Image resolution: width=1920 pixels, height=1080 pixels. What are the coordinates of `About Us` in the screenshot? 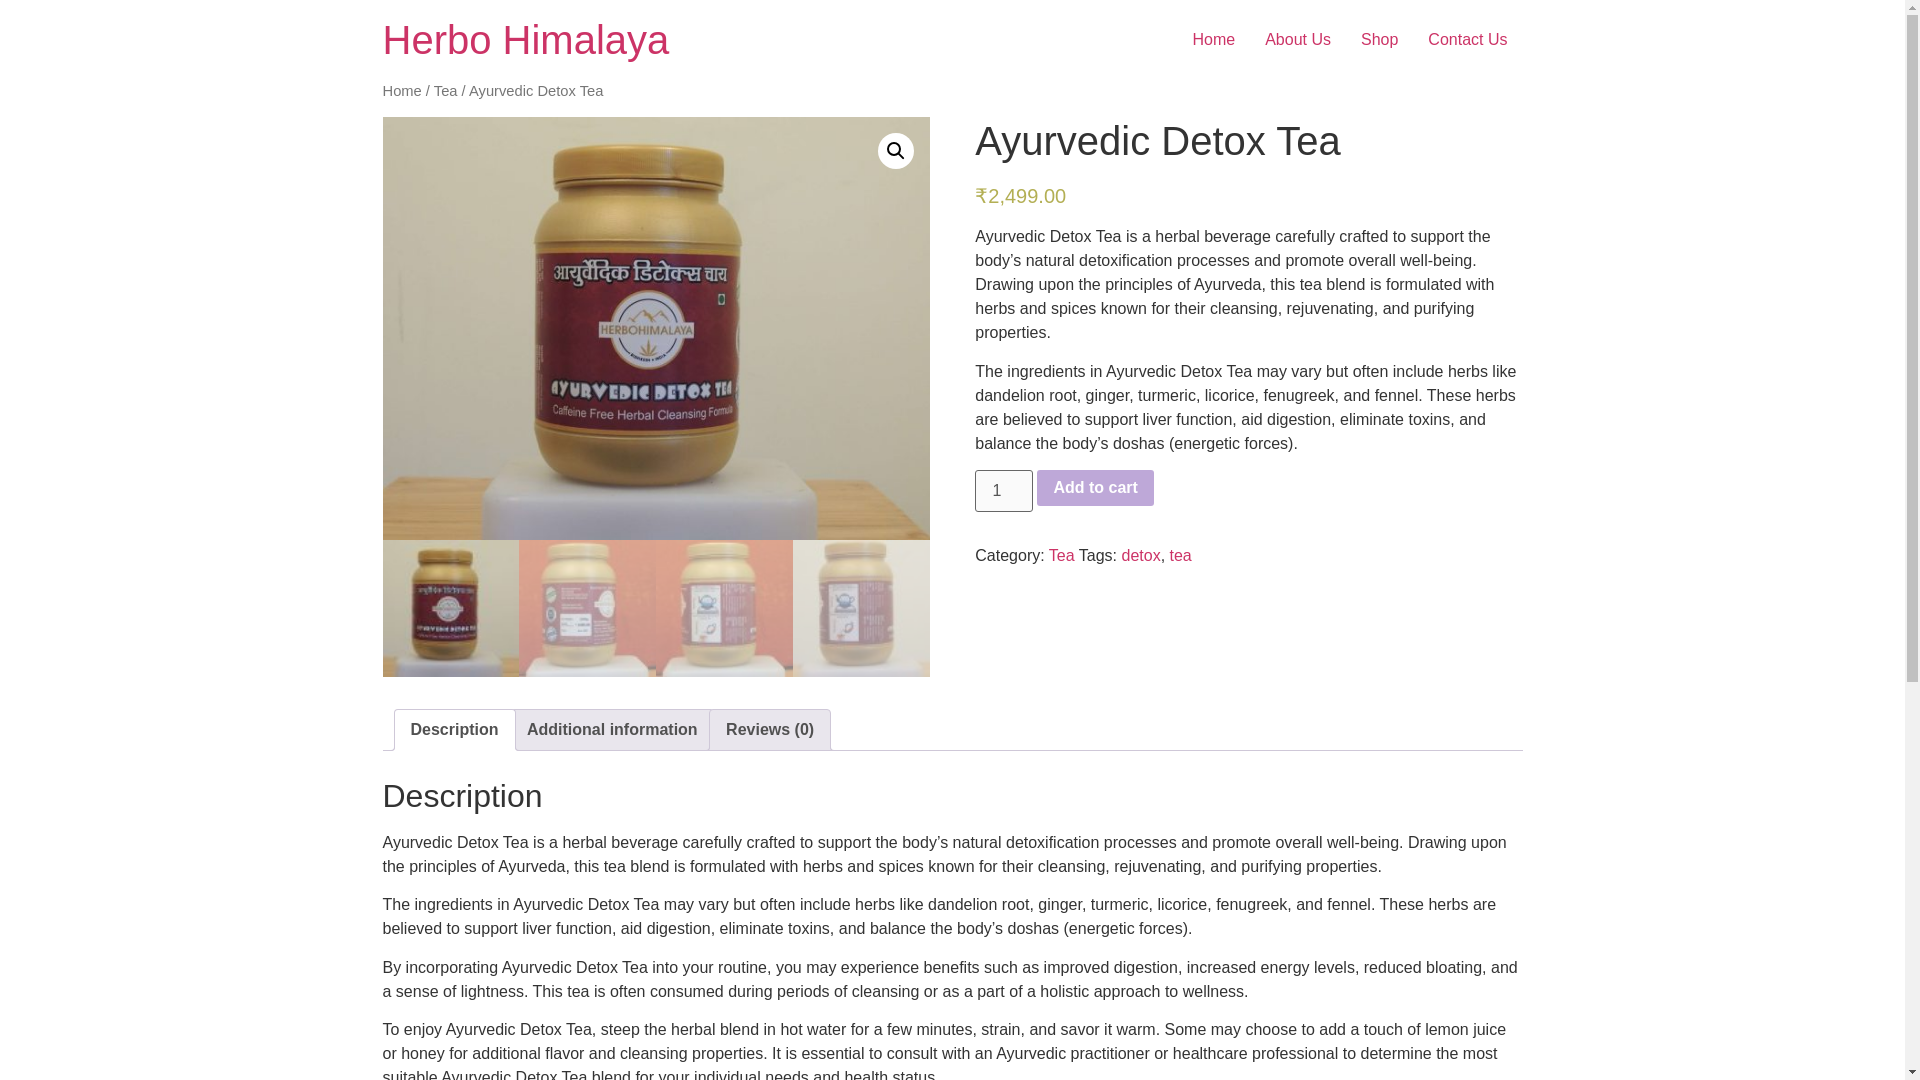 It's located at (1297, 40).